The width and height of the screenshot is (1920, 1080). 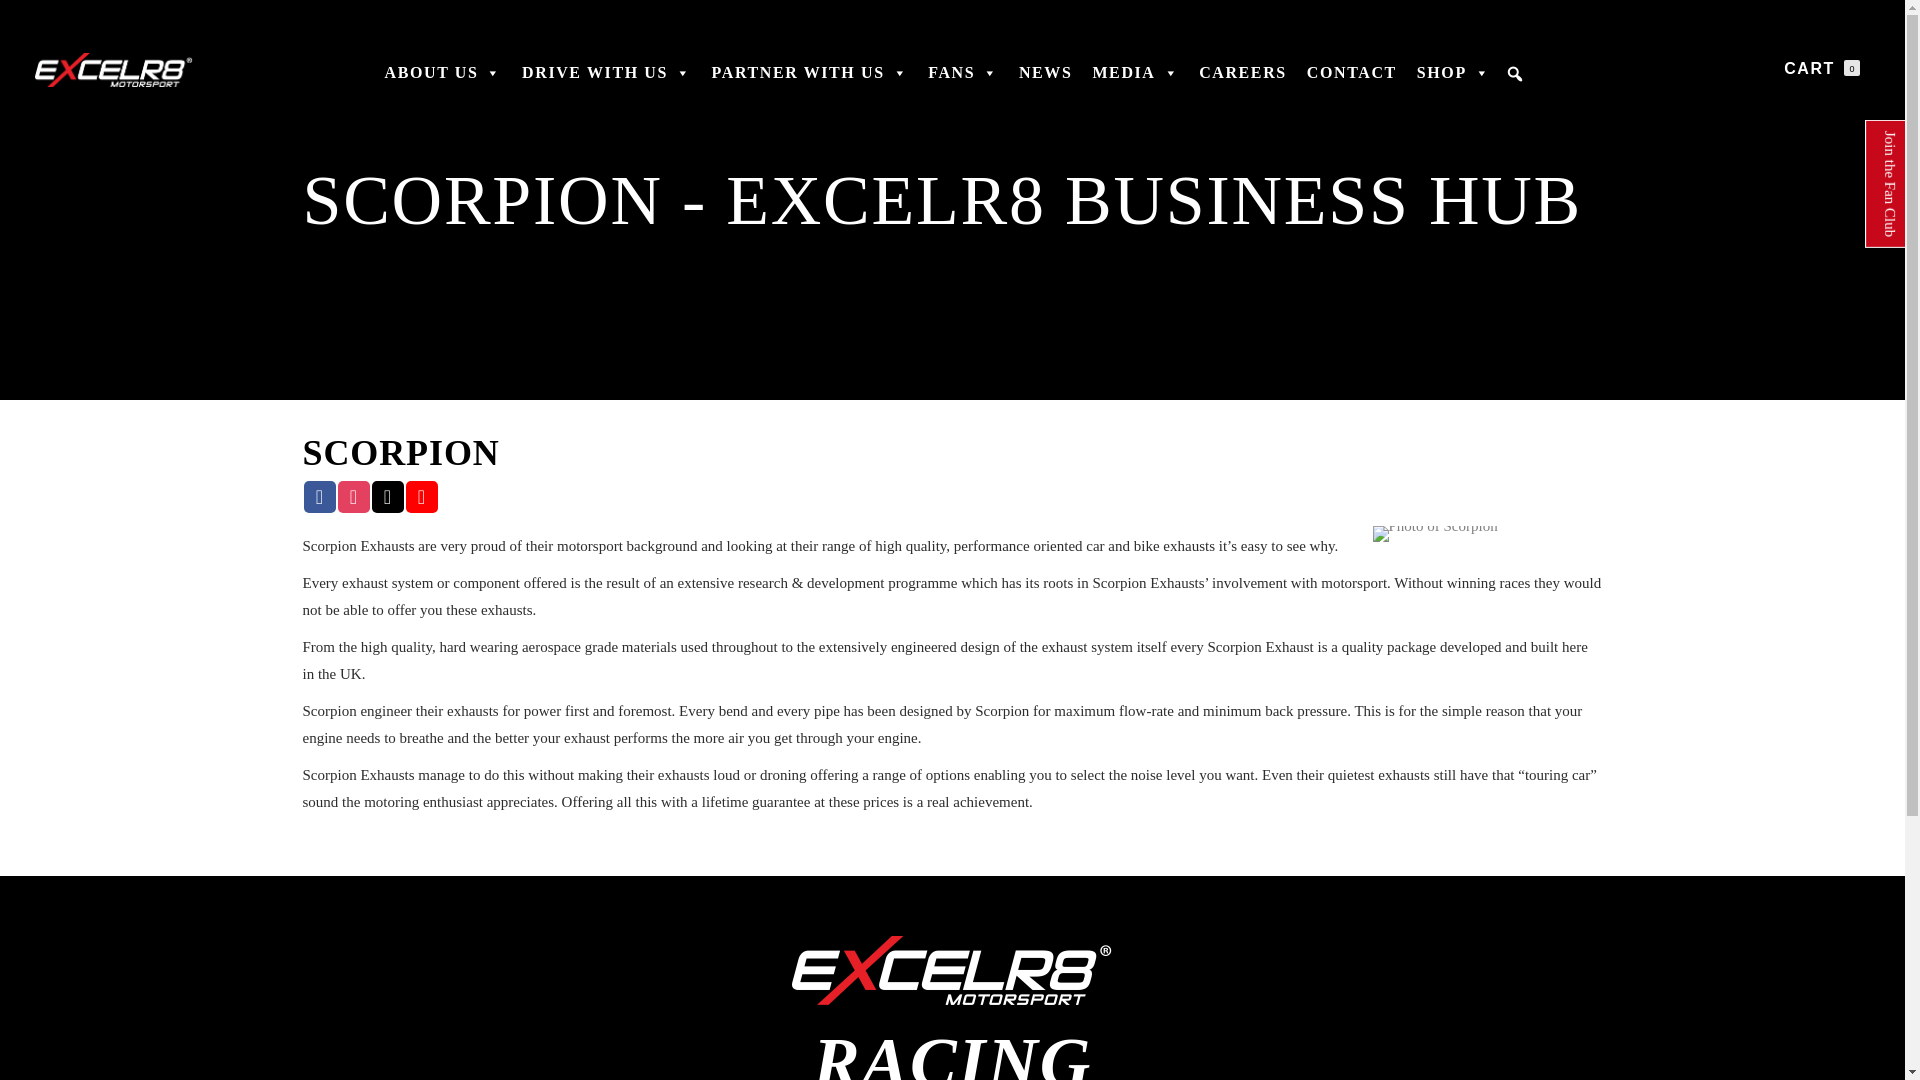 I want to click on ABOUT US, so click(x=443, y=82).